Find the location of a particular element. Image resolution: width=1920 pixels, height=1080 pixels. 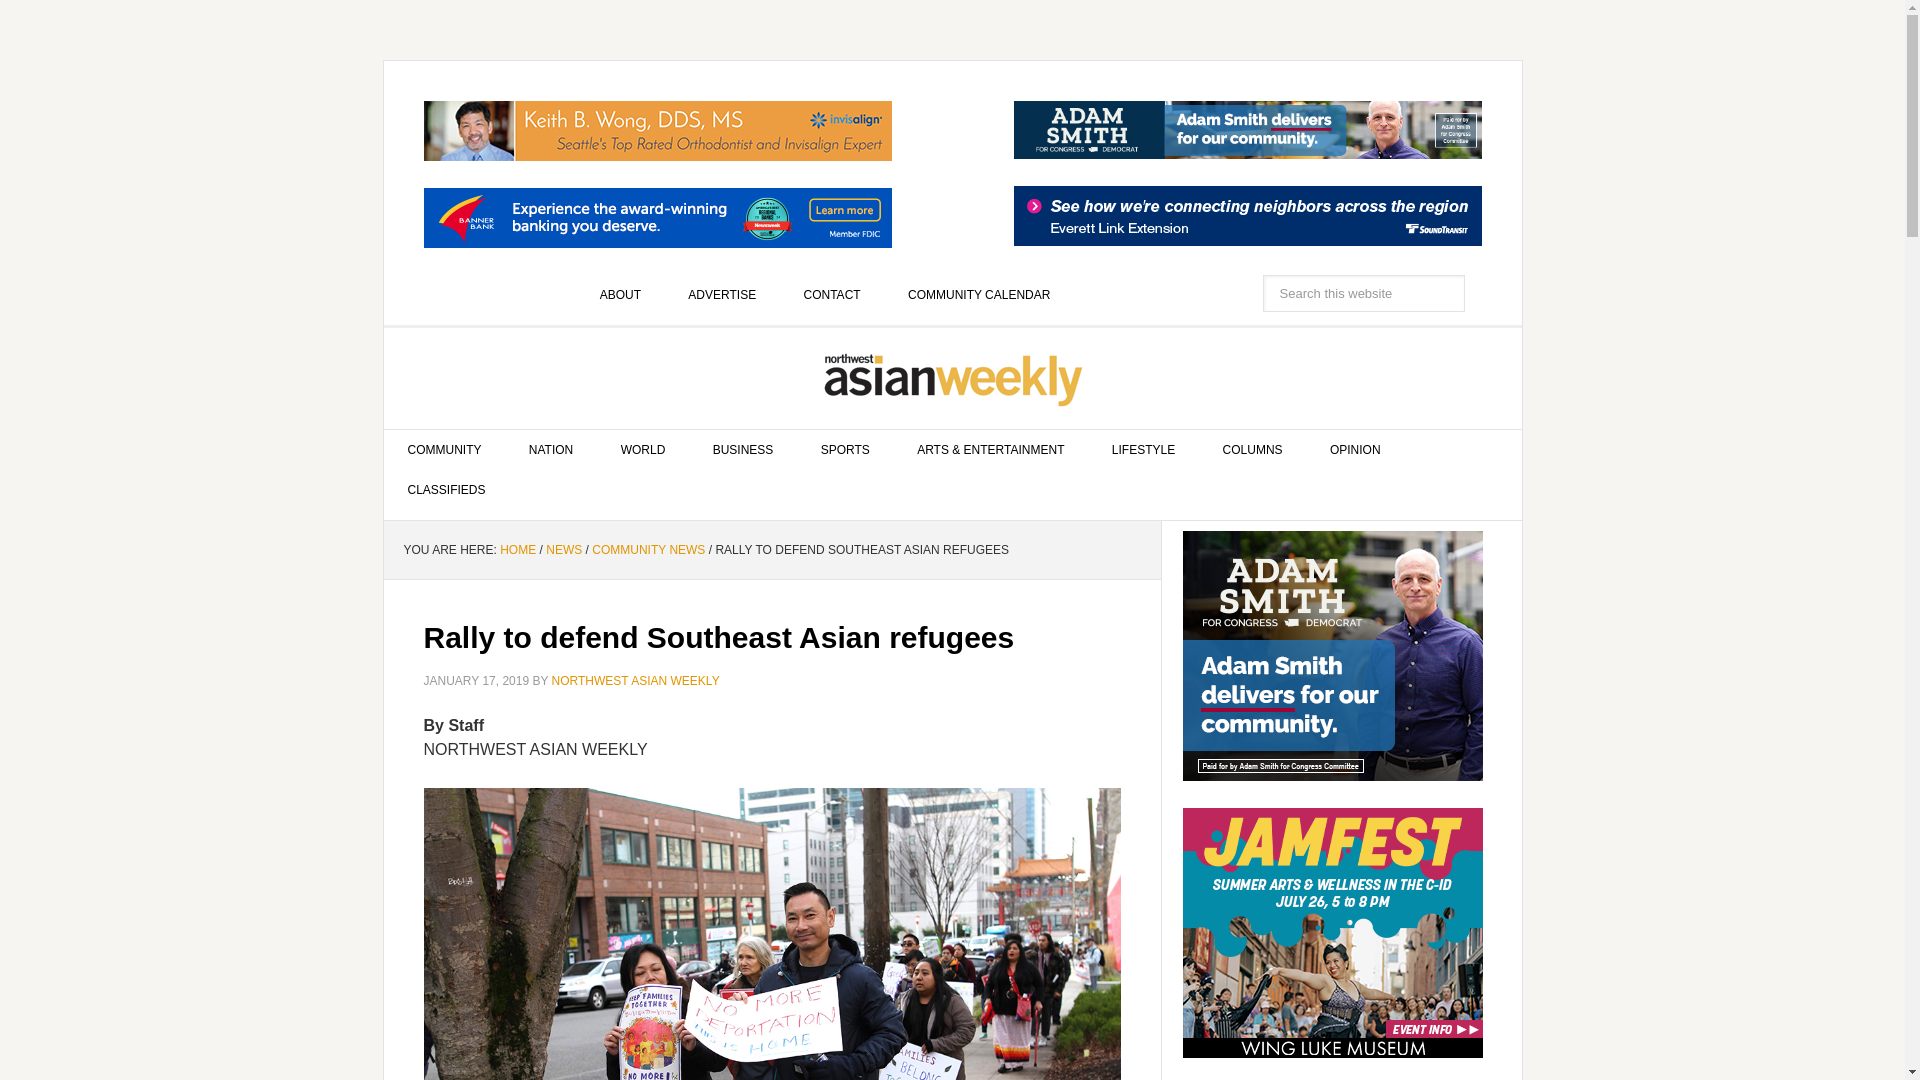

NEWS is located at coordinates (563, 550).